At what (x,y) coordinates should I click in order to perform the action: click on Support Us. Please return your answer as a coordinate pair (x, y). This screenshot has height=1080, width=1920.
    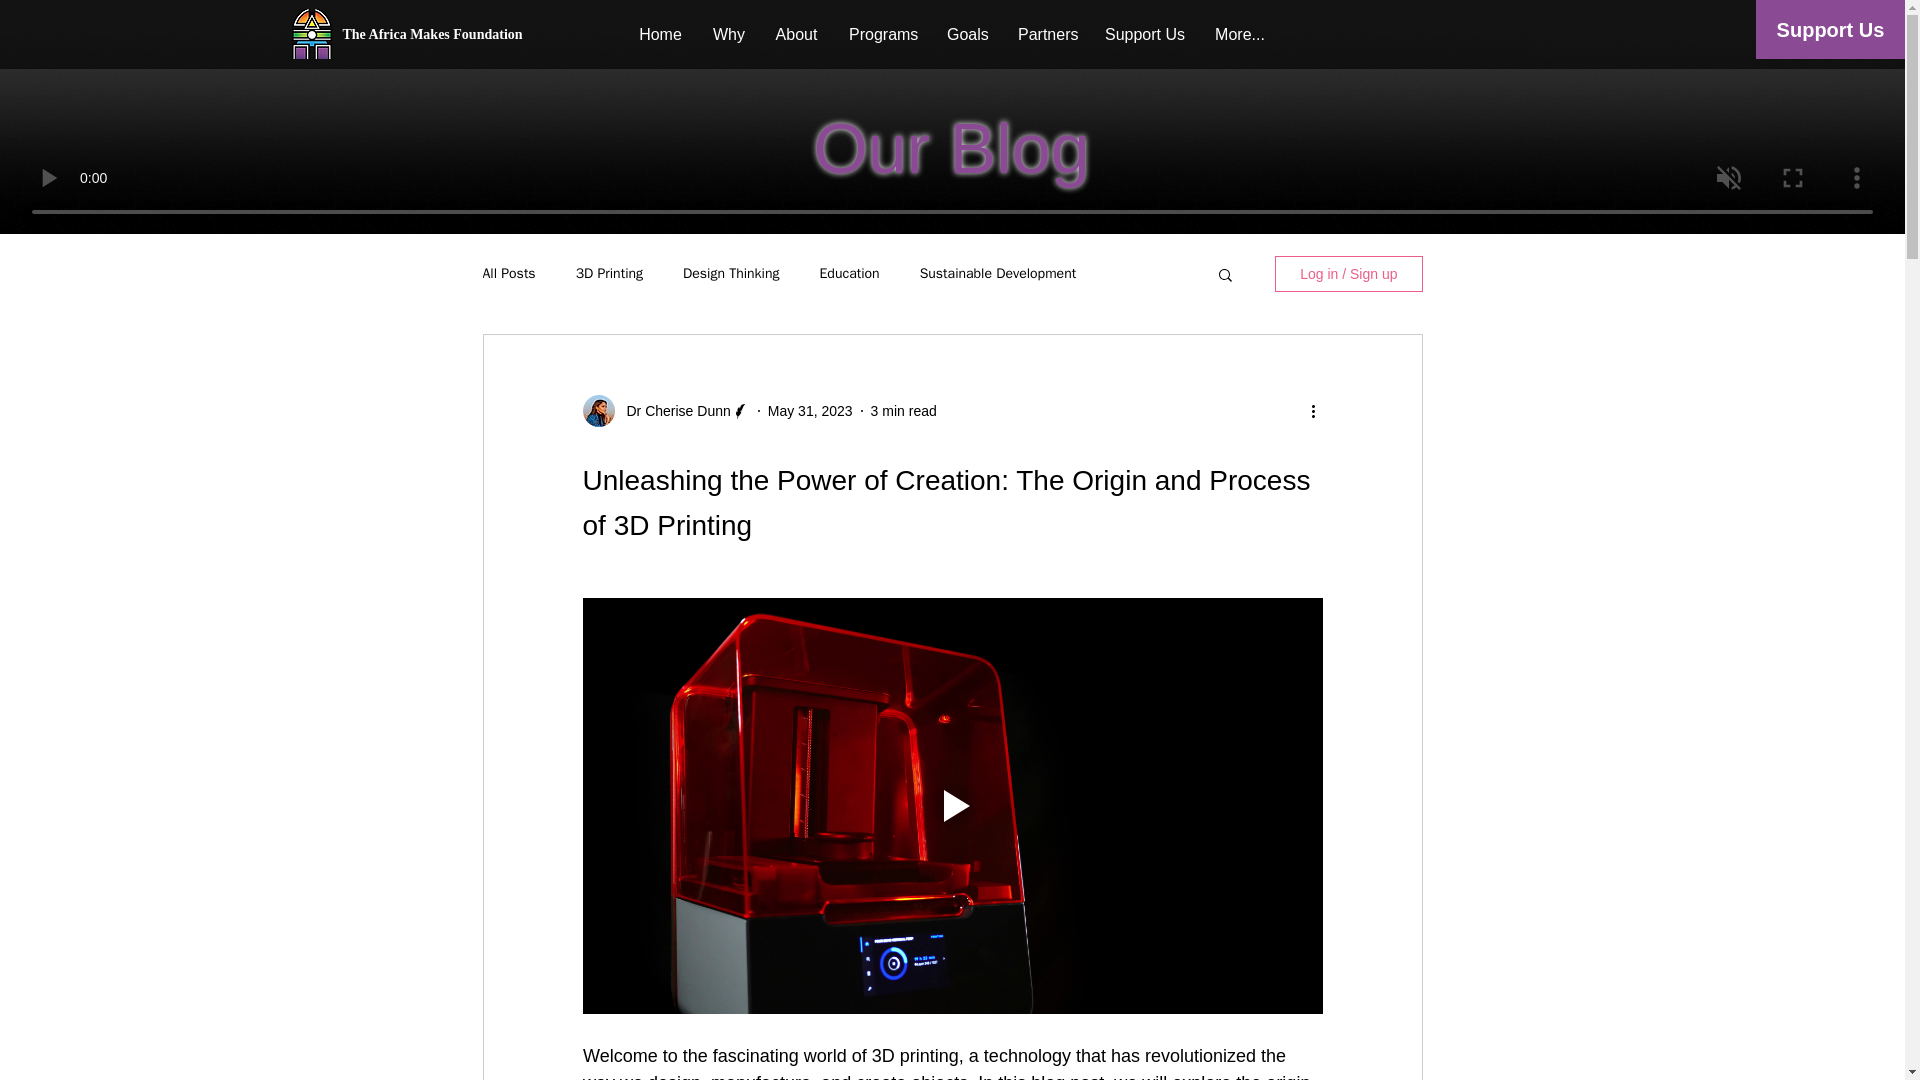
    Looking at the image, I should click on (1145, 34).